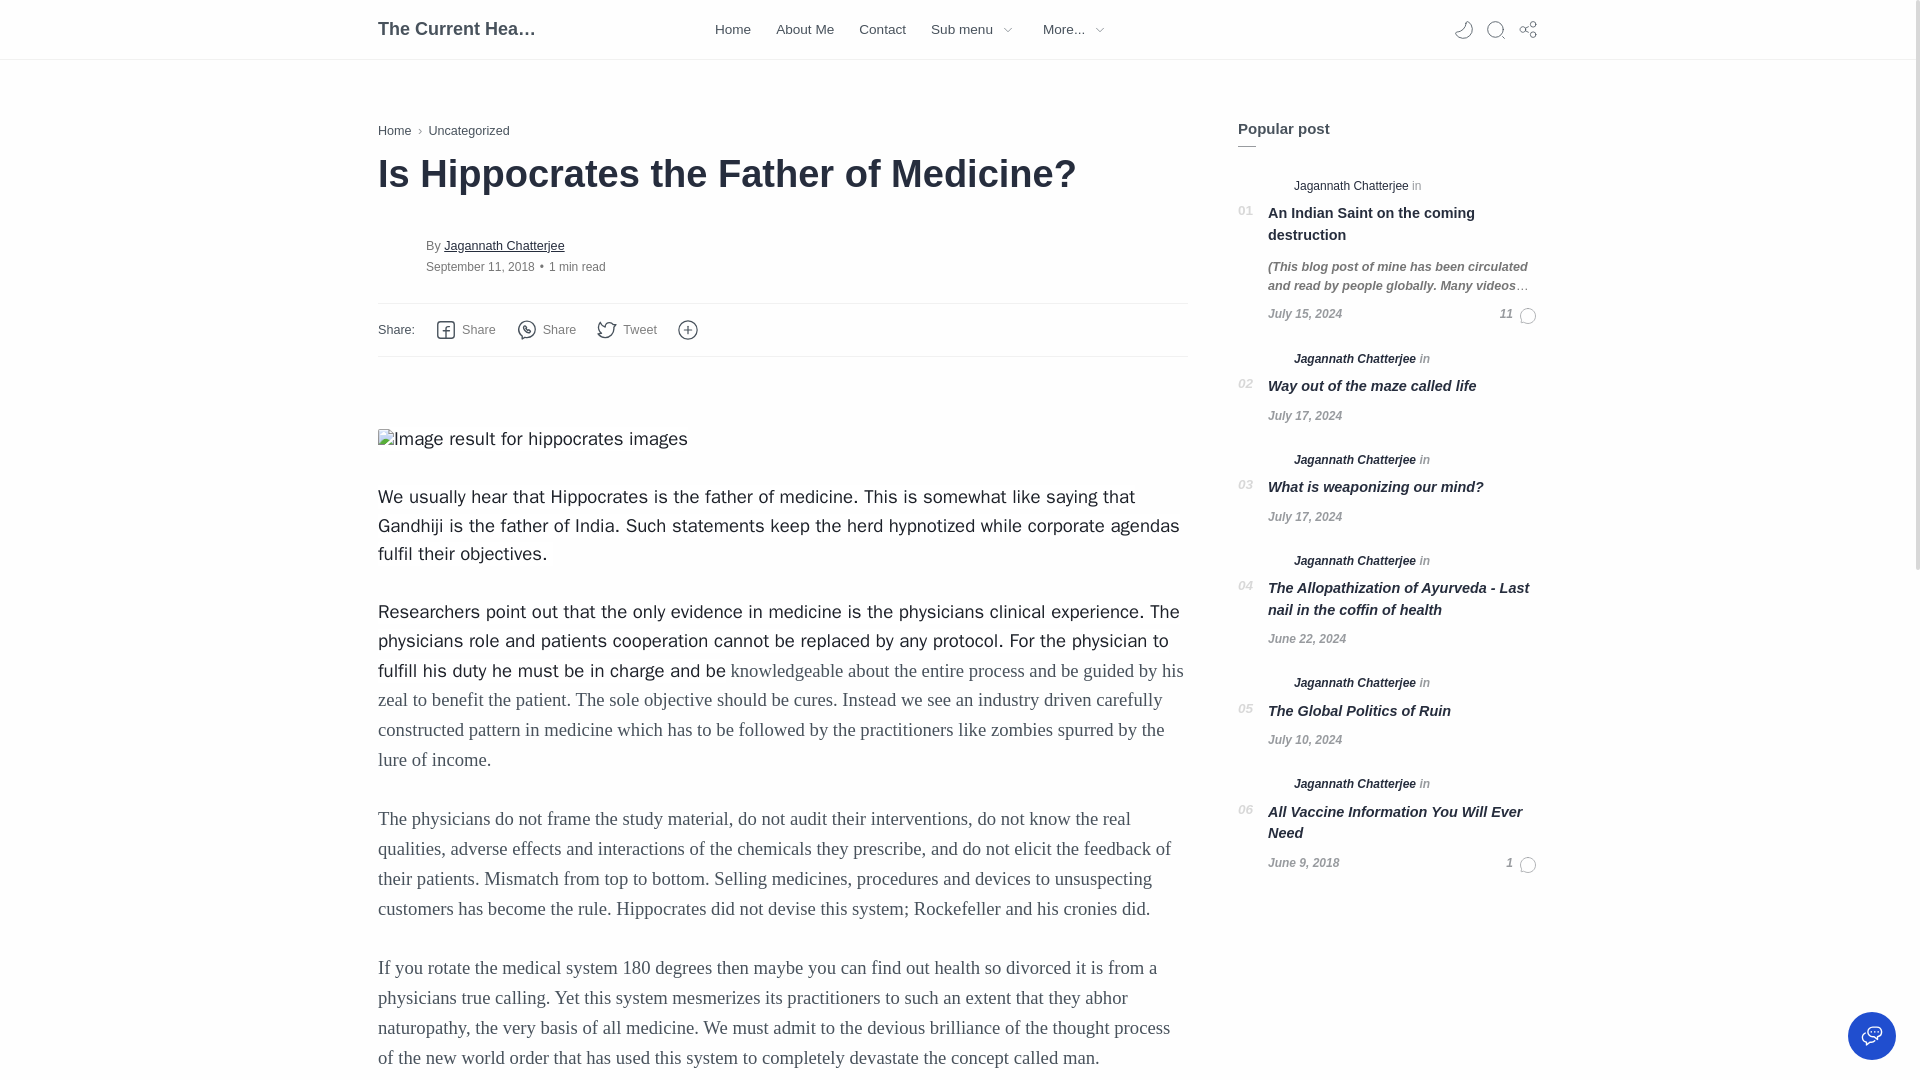  What do you see at coordinates (1304, 516) in the screenshot?
I see `Published: July 17, 2024` at bounding box center [1304, 516].